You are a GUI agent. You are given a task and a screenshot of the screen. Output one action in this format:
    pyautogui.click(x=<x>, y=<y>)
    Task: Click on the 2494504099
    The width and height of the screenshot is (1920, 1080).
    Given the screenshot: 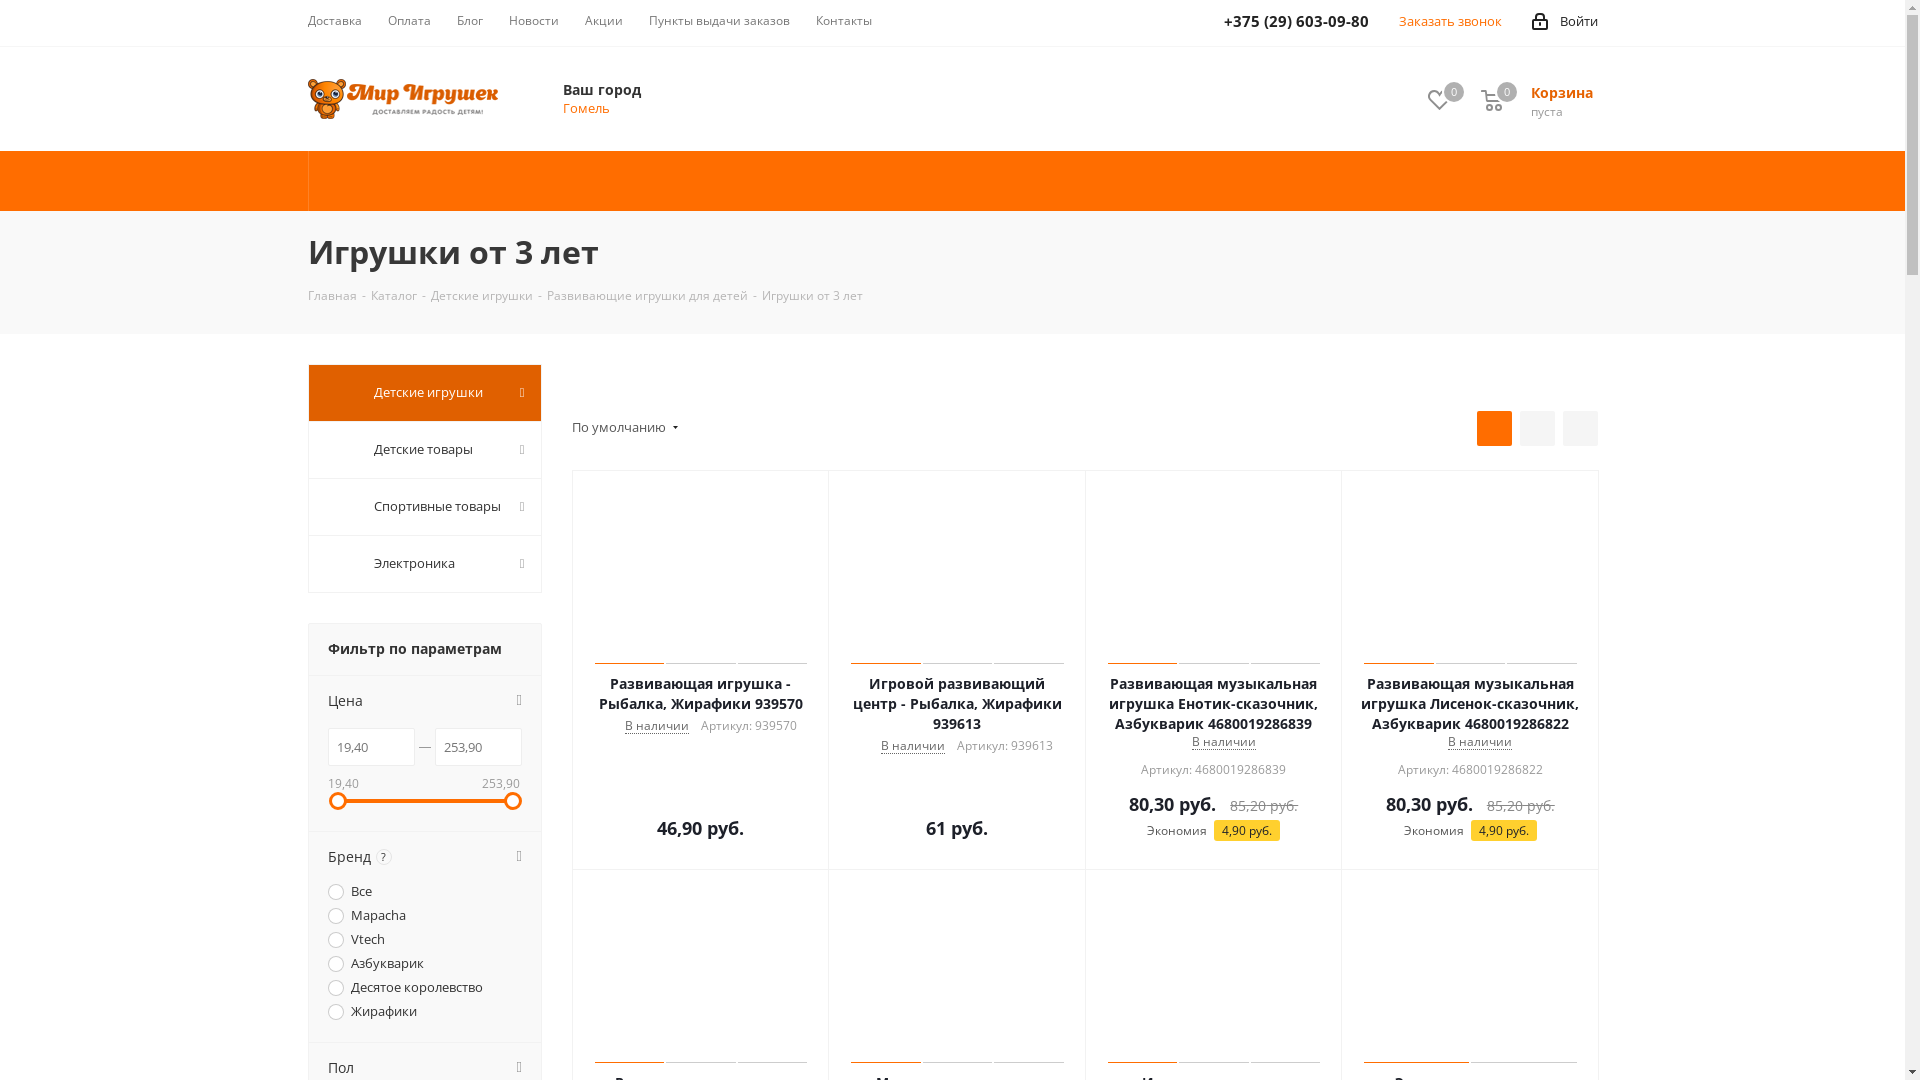 What is the action you would take?
    pyautogui.click(x=6, y=6)
    